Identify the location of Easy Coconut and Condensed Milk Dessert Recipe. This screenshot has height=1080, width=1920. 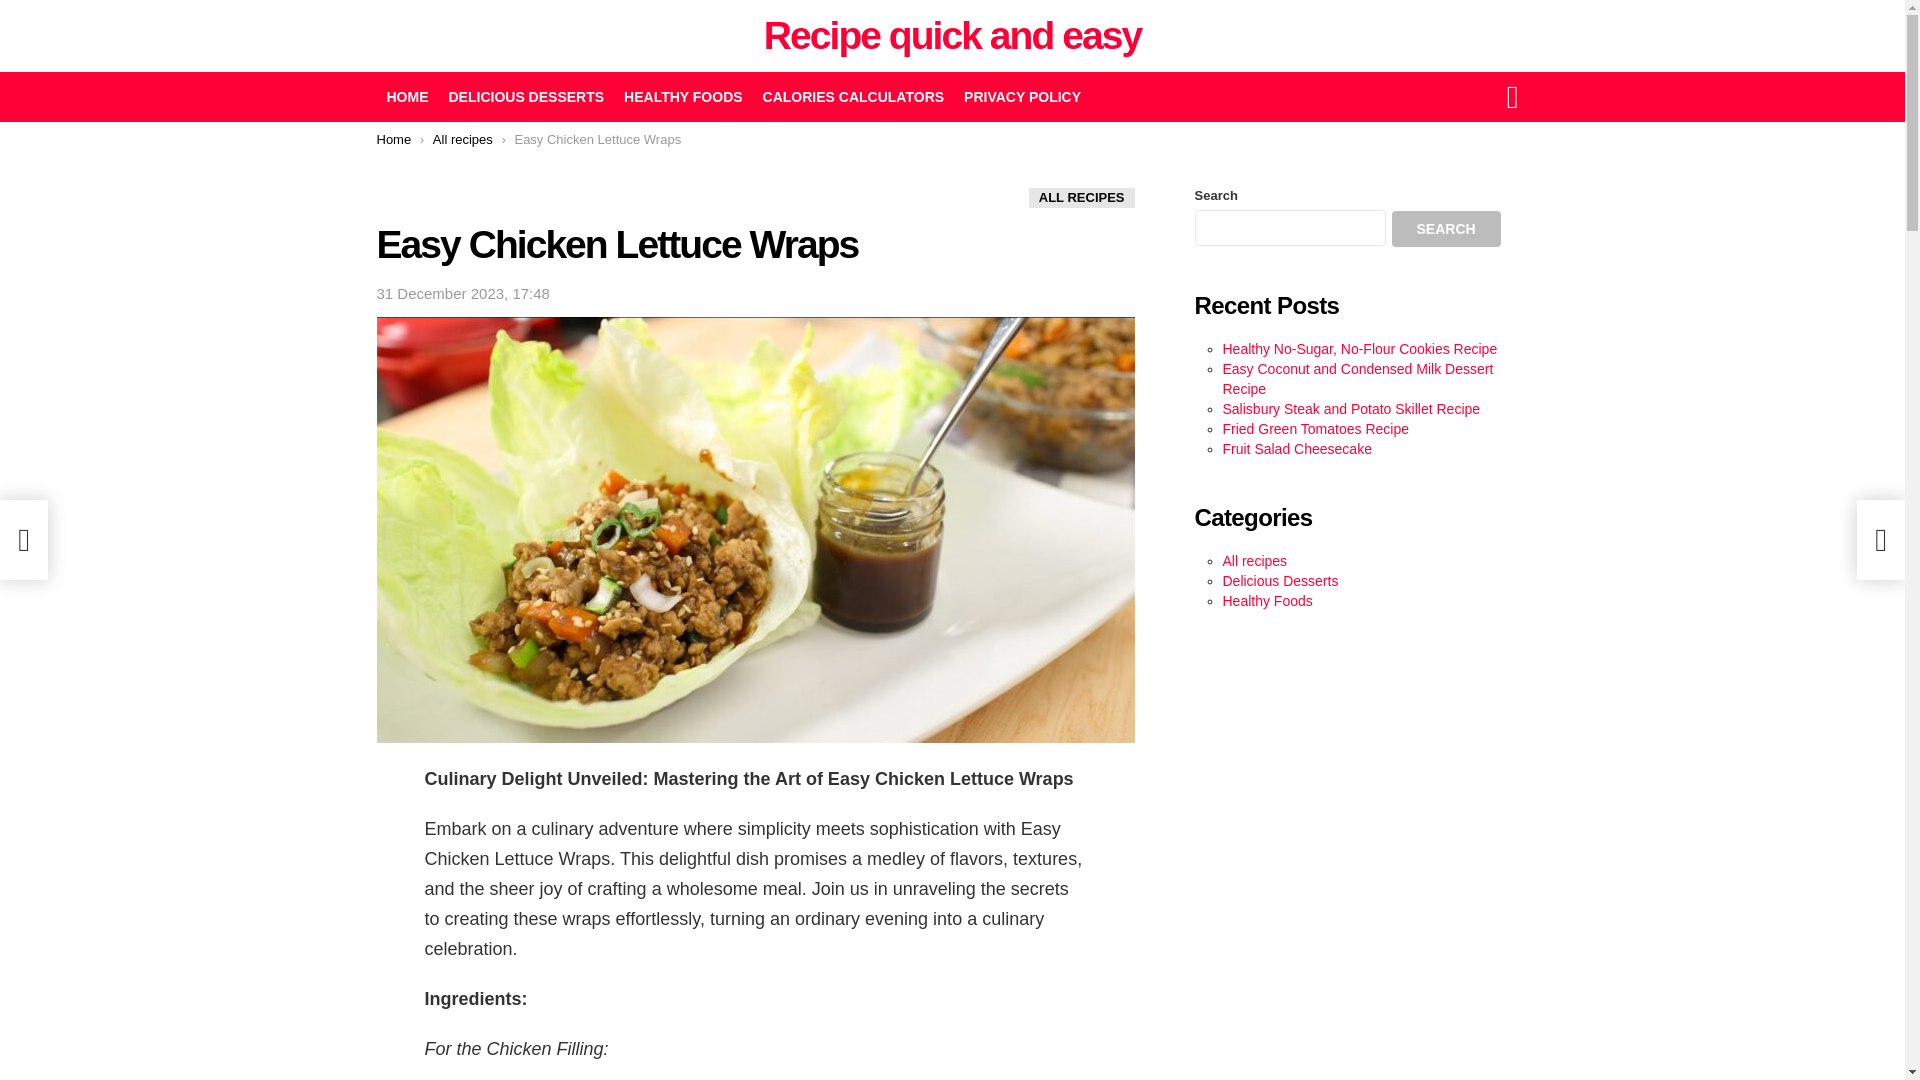
(1357, 378).